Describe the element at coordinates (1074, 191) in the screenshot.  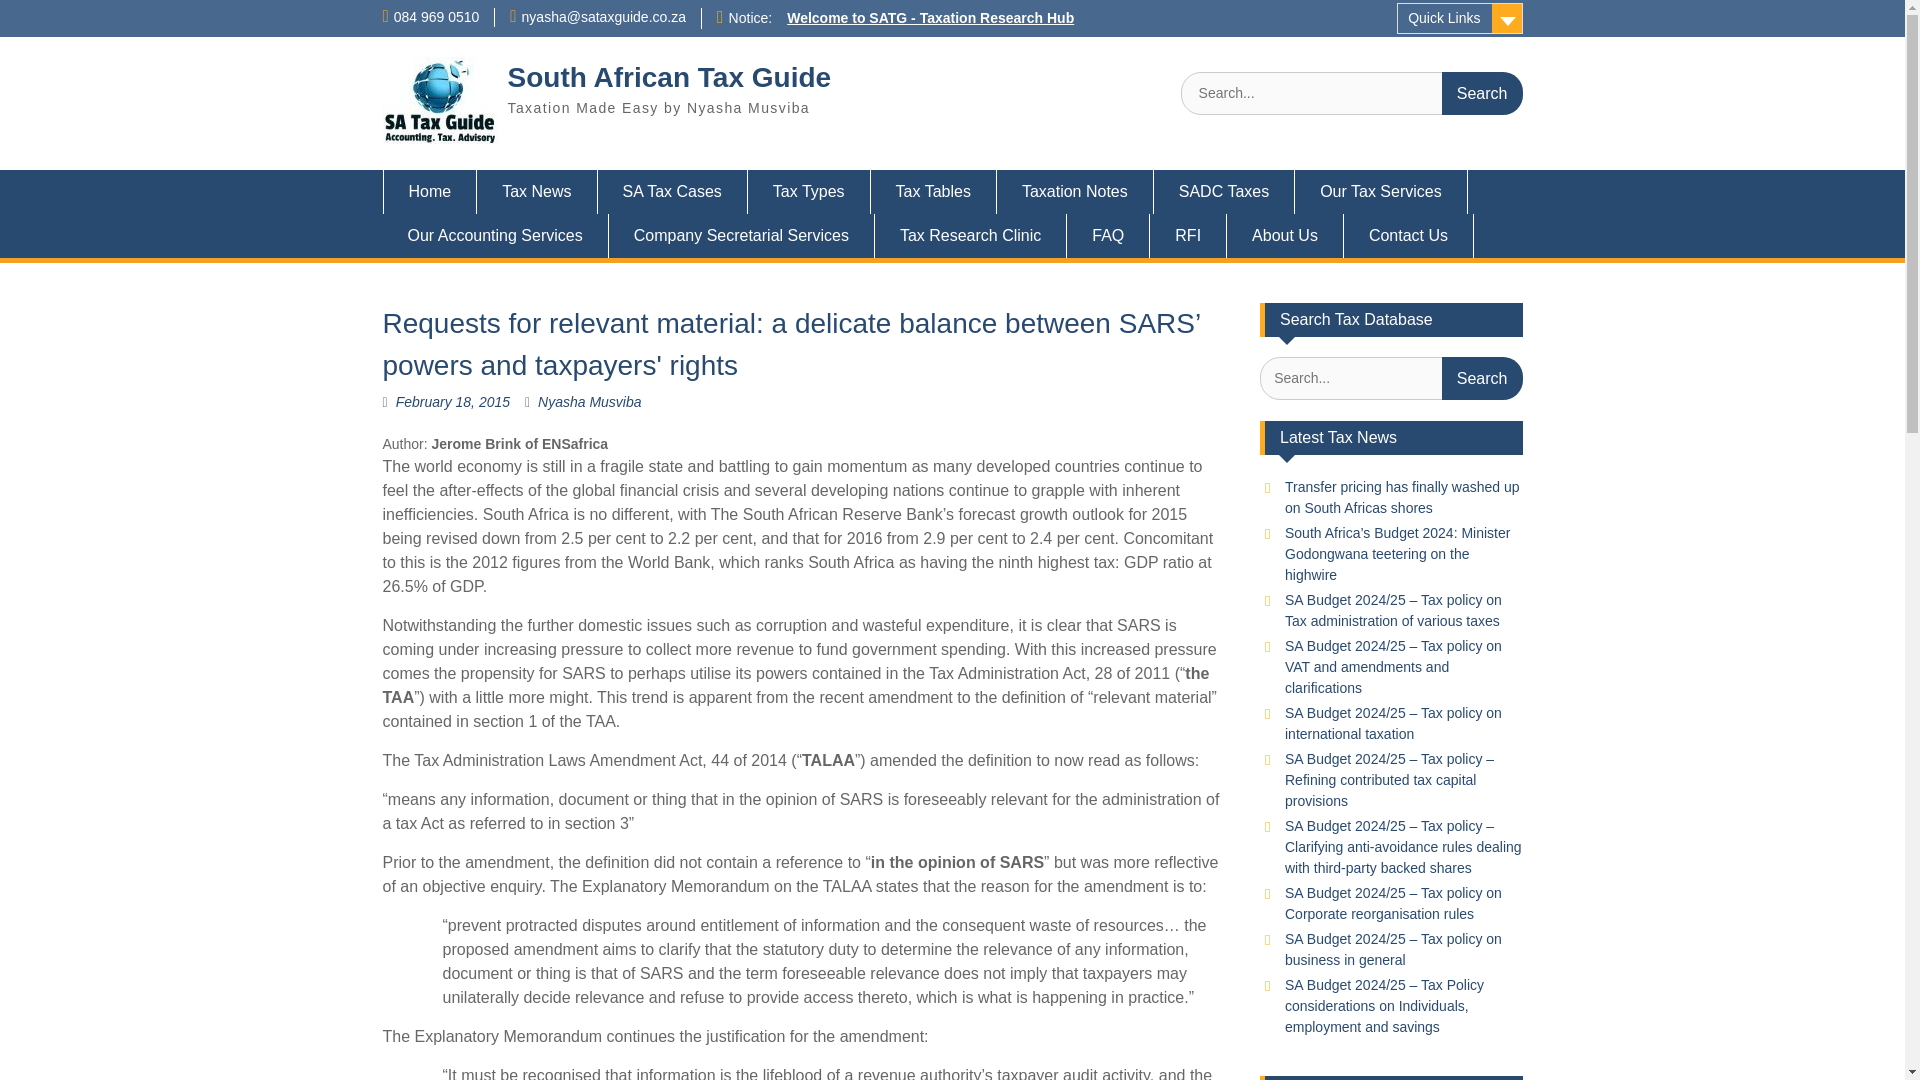
I see `Taxation Notes` at that location.